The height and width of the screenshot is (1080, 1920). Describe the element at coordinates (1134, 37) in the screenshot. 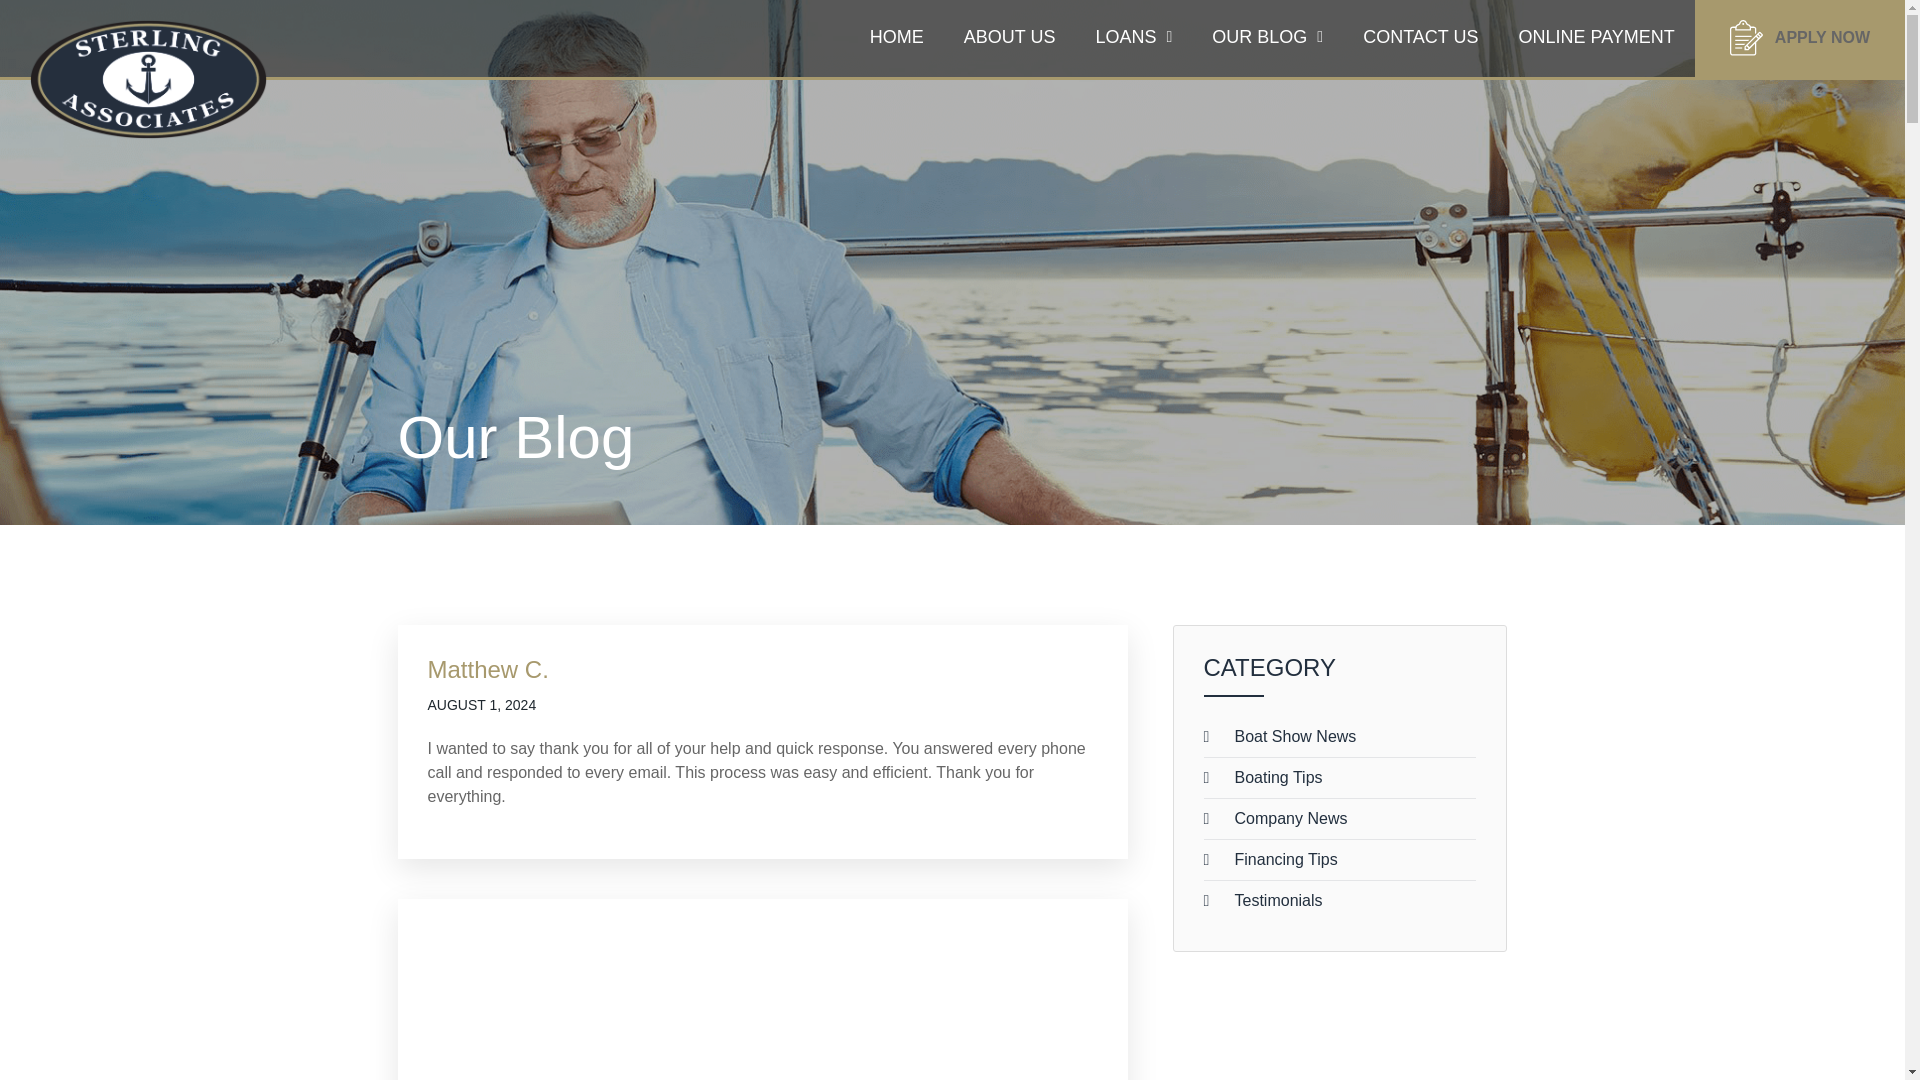

I see `LOANS` at that location.